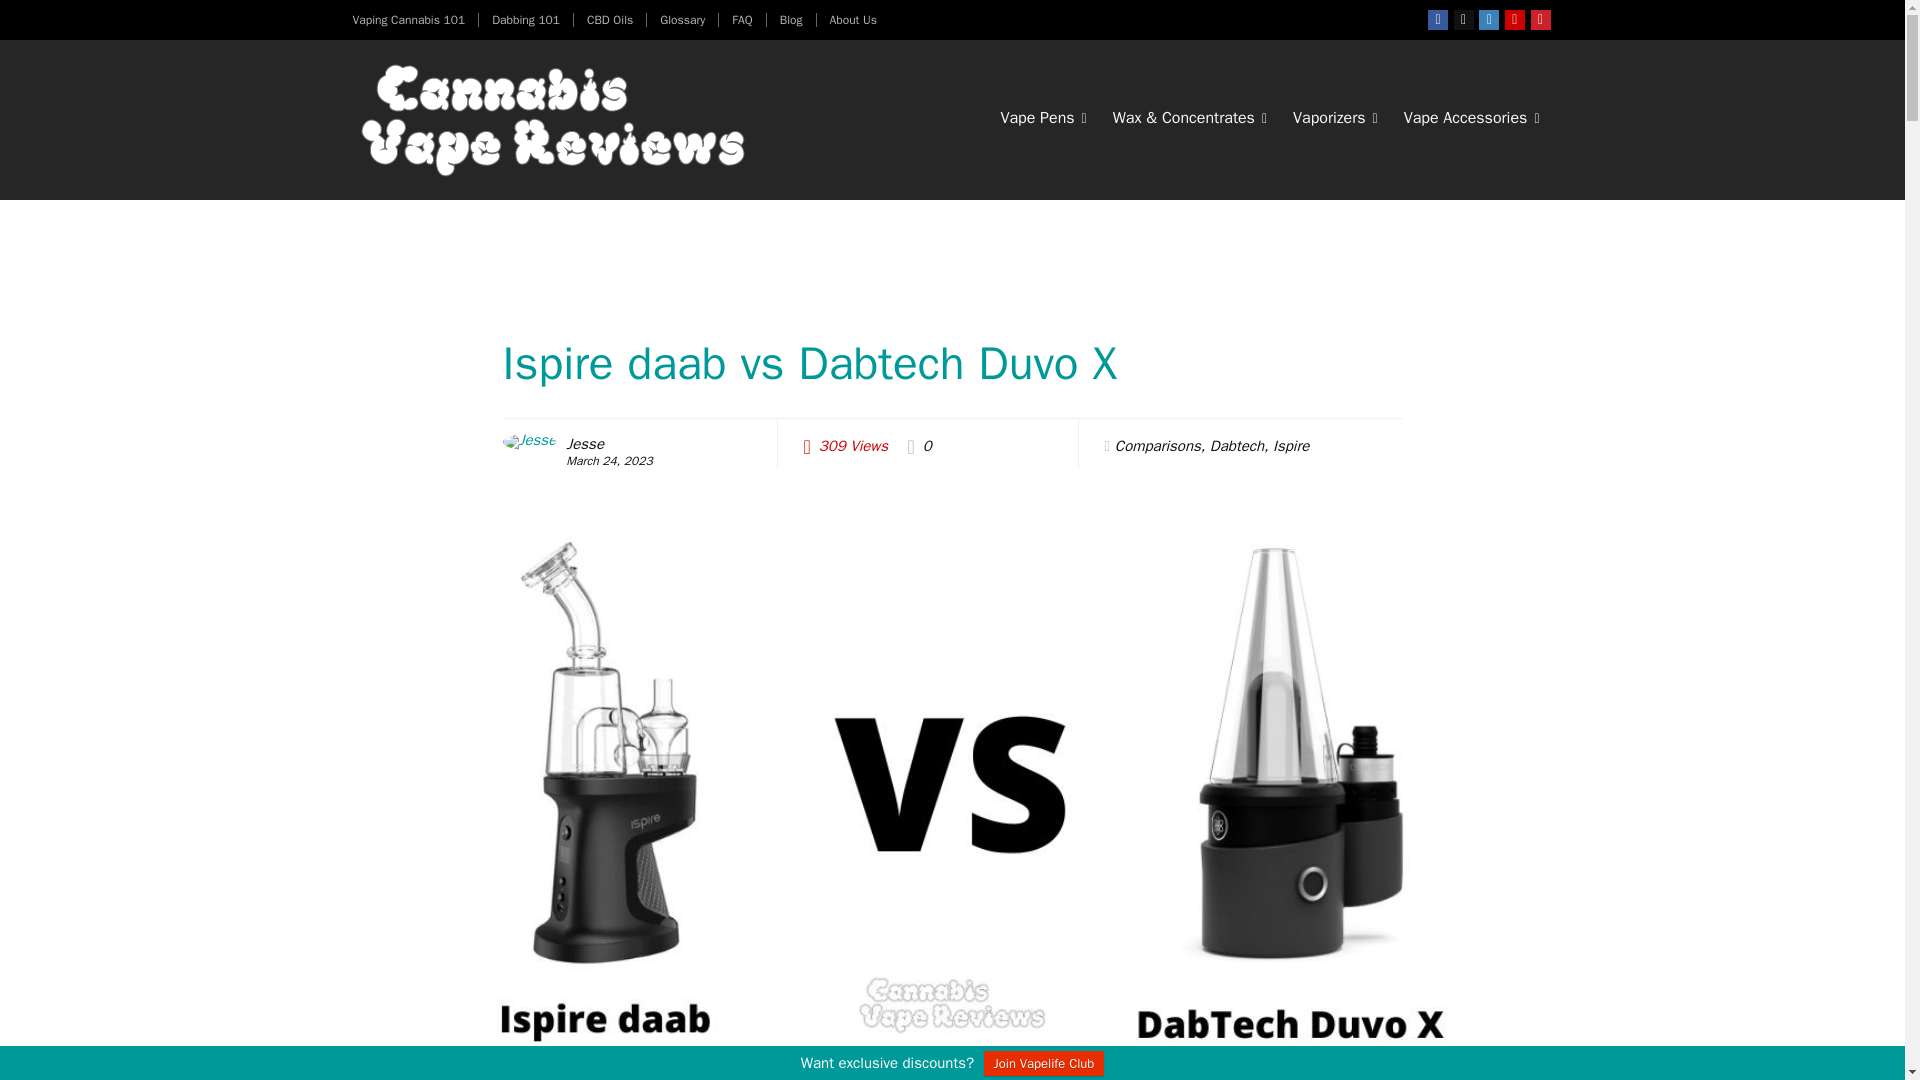 The image size is (1920, 1080). What do you see at coordinates (1488, 20) in the screenshot?
I see `Instagramm` at bounding box center [1488, 20].